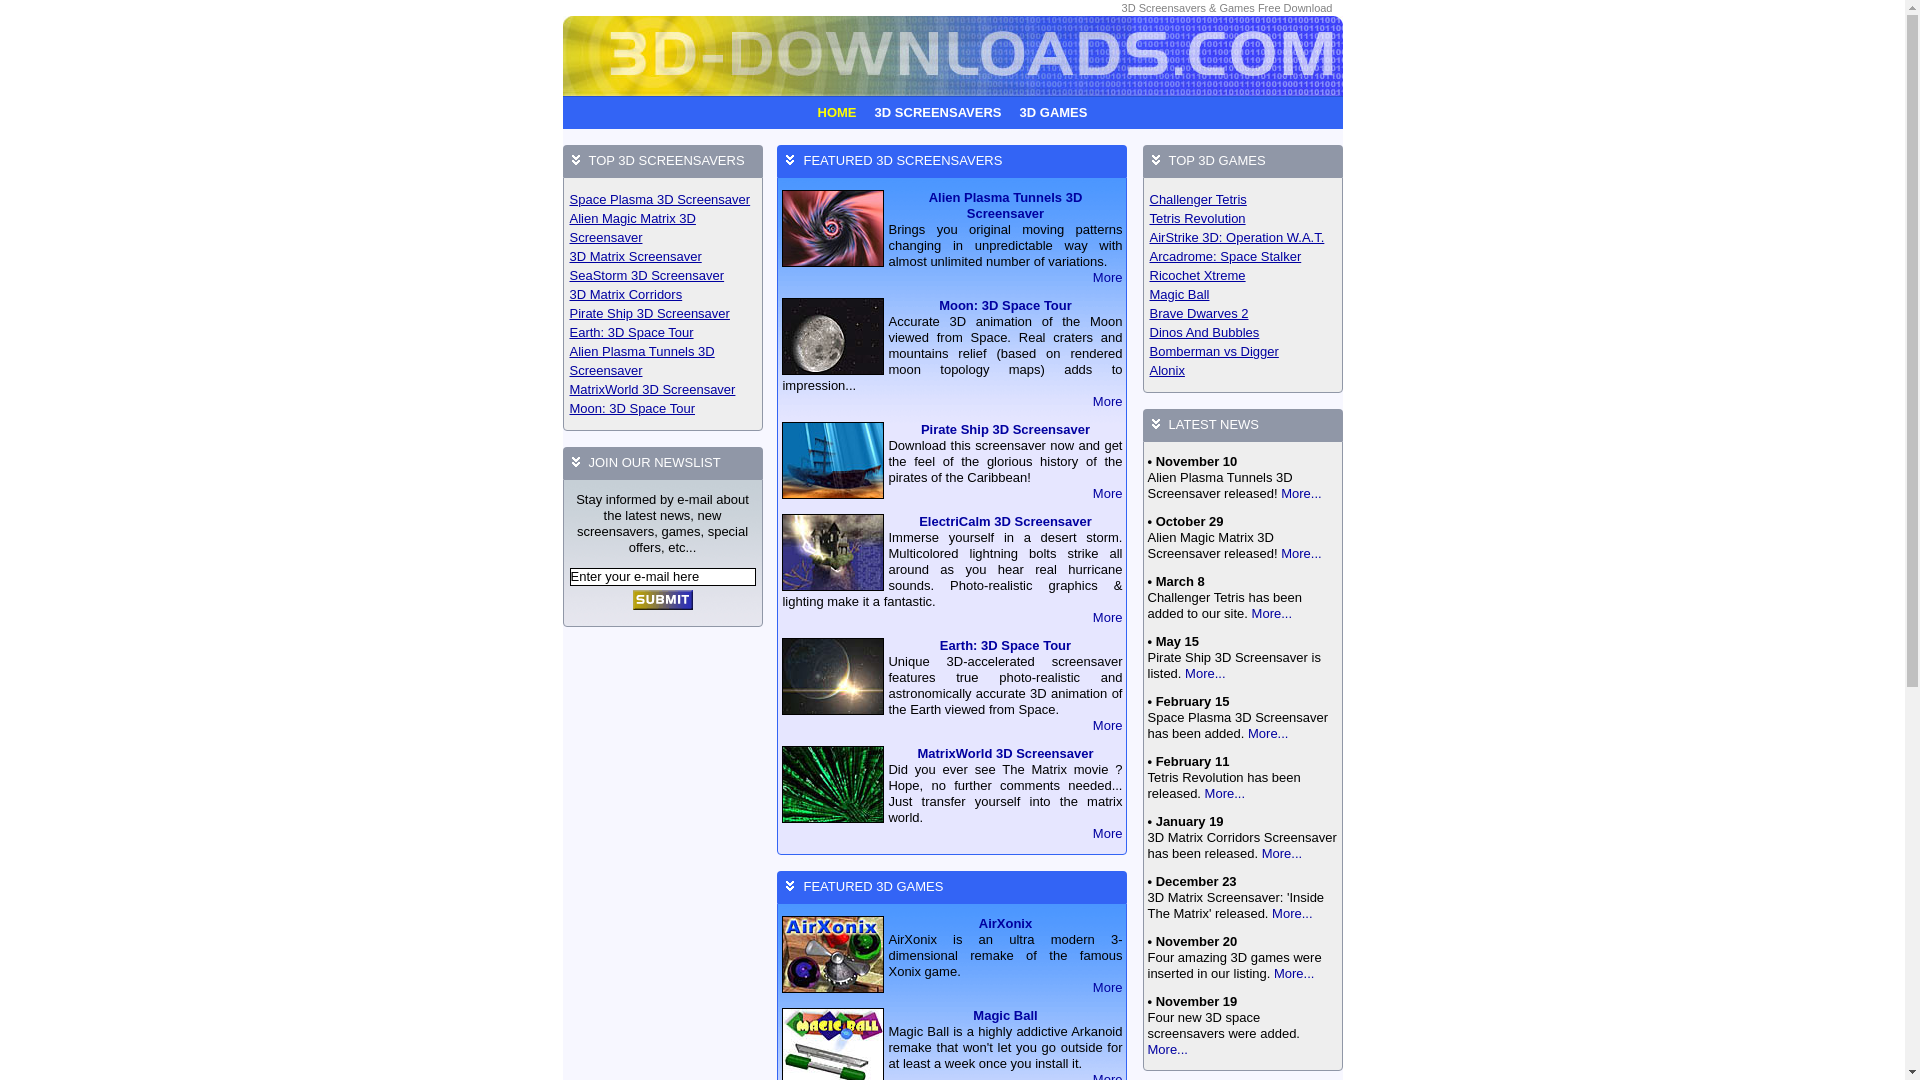 The width and height of the screenshot is (1920, 1080). I want to click on Tetris Revolution, so click(1244, 218).